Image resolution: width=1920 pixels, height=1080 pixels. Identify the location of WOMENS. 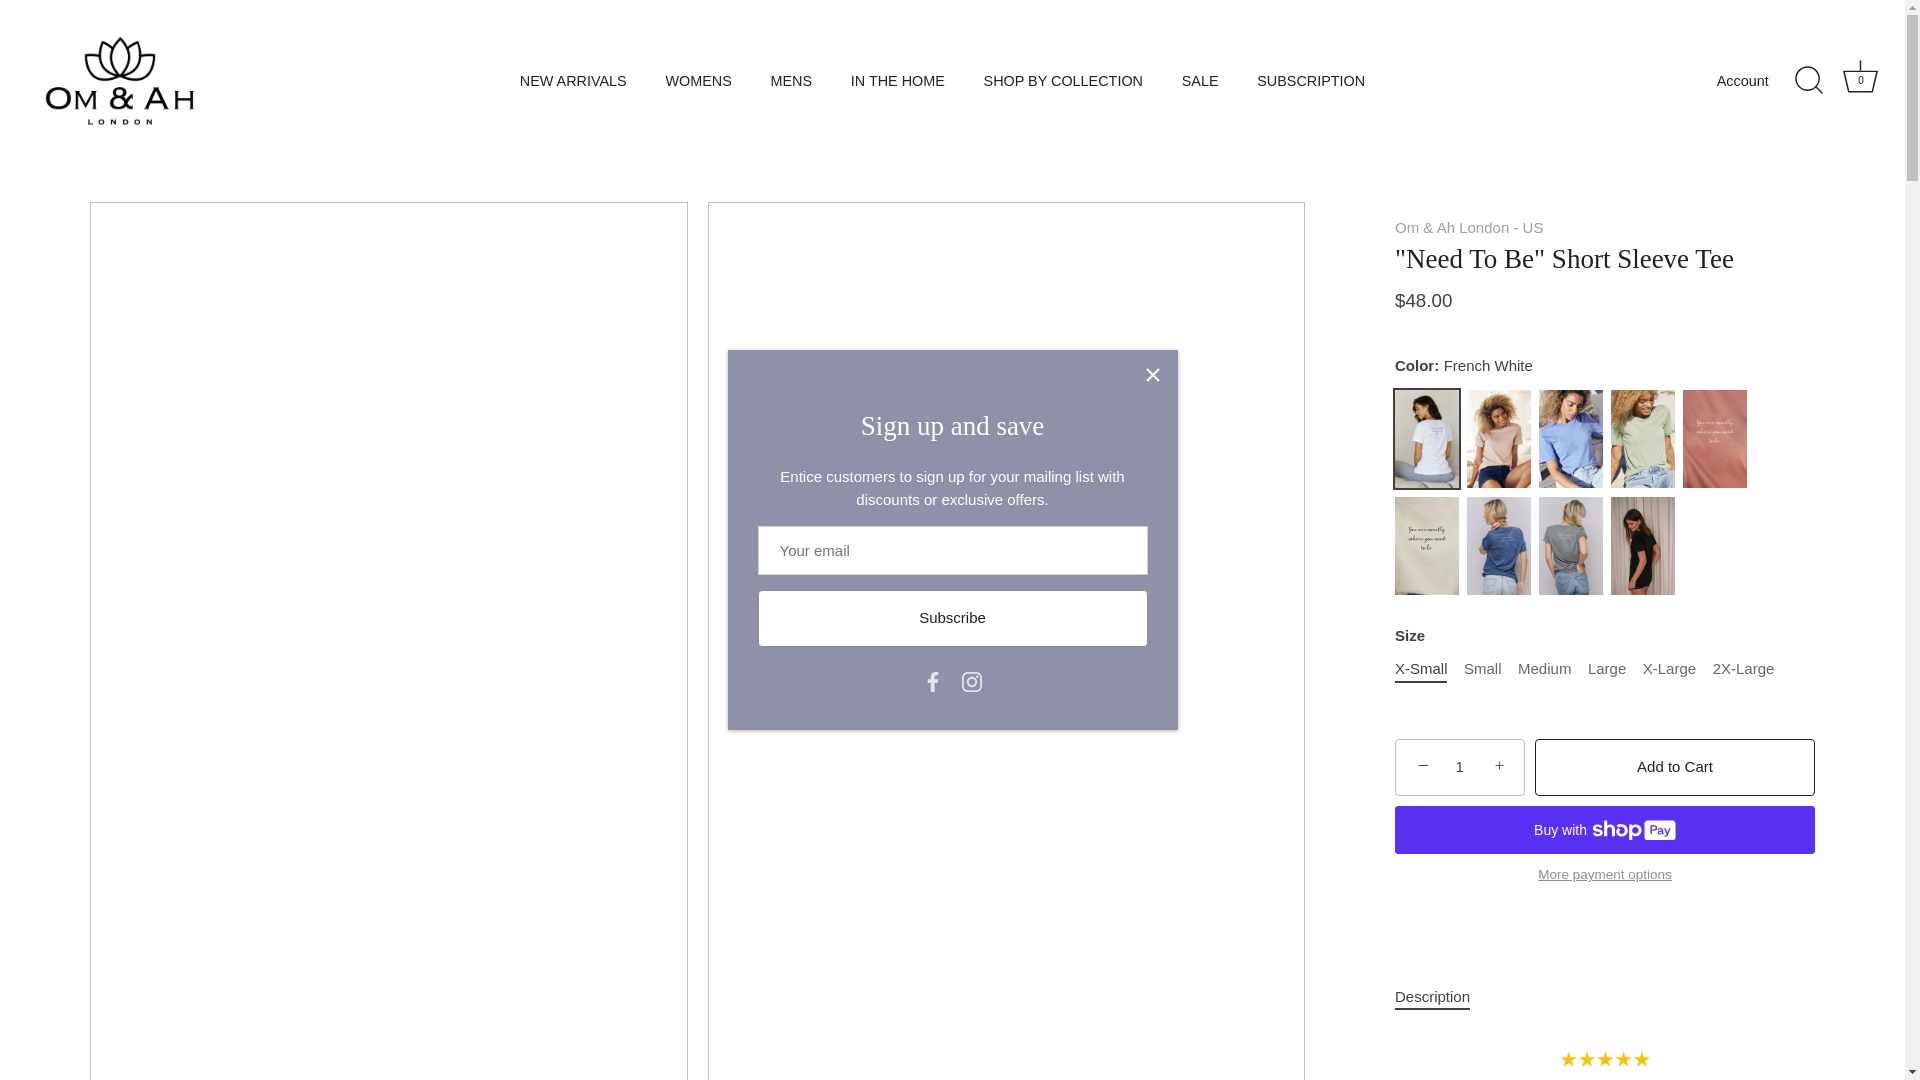
(698, 81).